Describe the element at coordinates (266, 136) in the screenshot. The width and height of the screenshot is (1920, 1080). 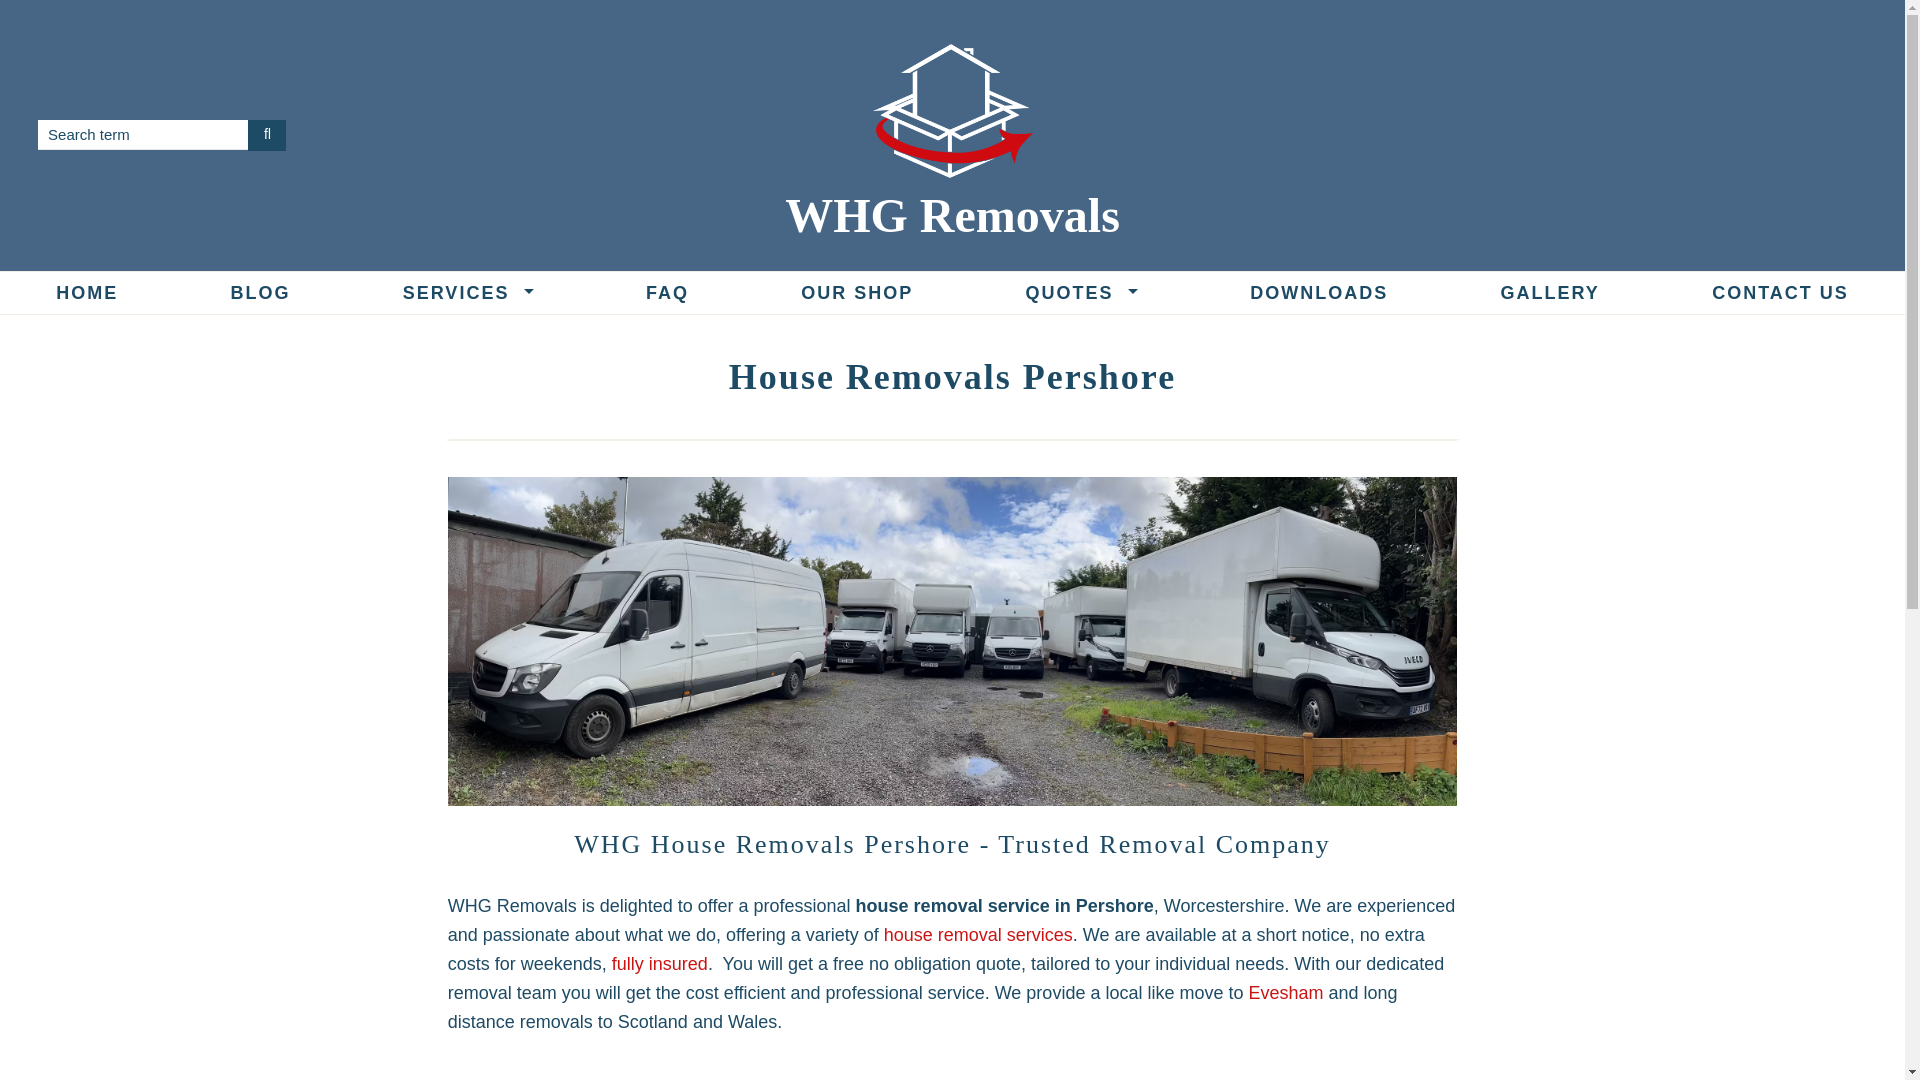
I see `Search` at that location.